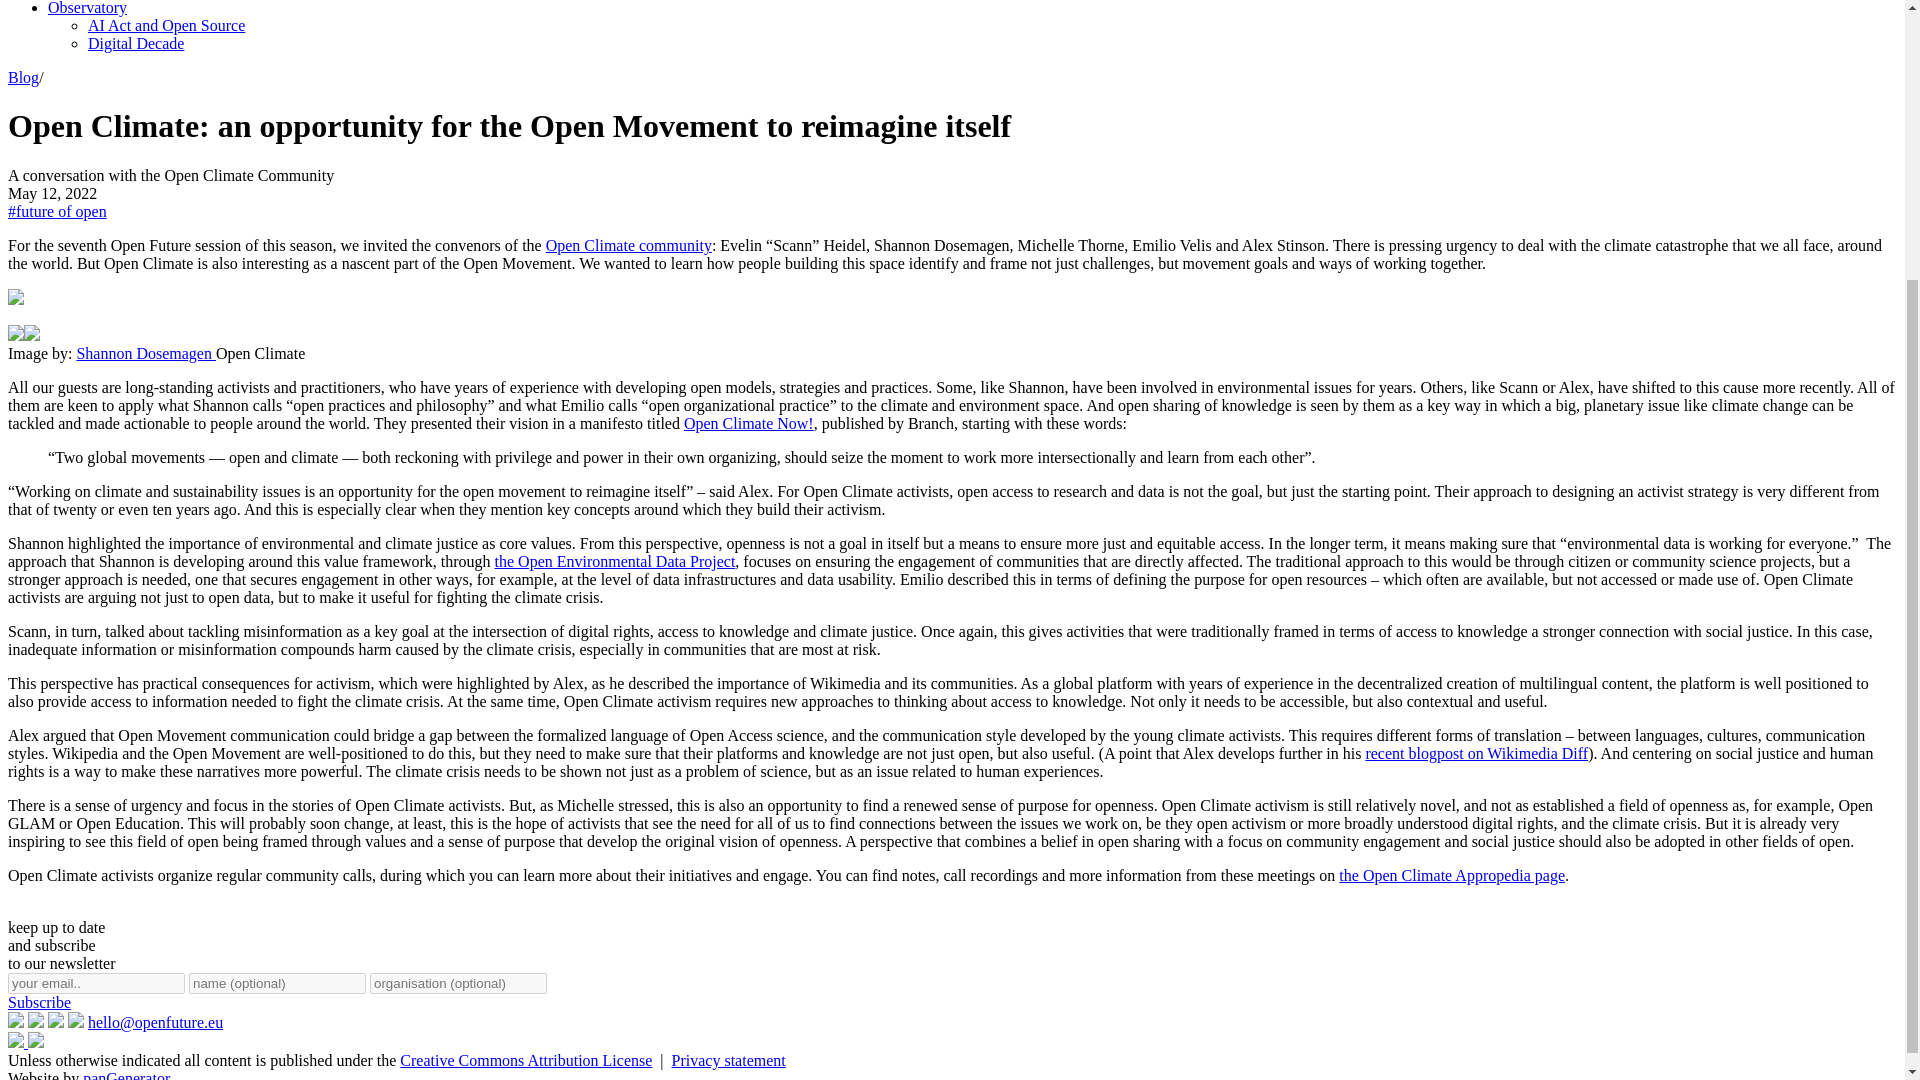 The image size is (1920, 1080). Describe the element at coordinates (1451, 876) in the screenshot. I see `the Open Climate Appropedia page` at that location.